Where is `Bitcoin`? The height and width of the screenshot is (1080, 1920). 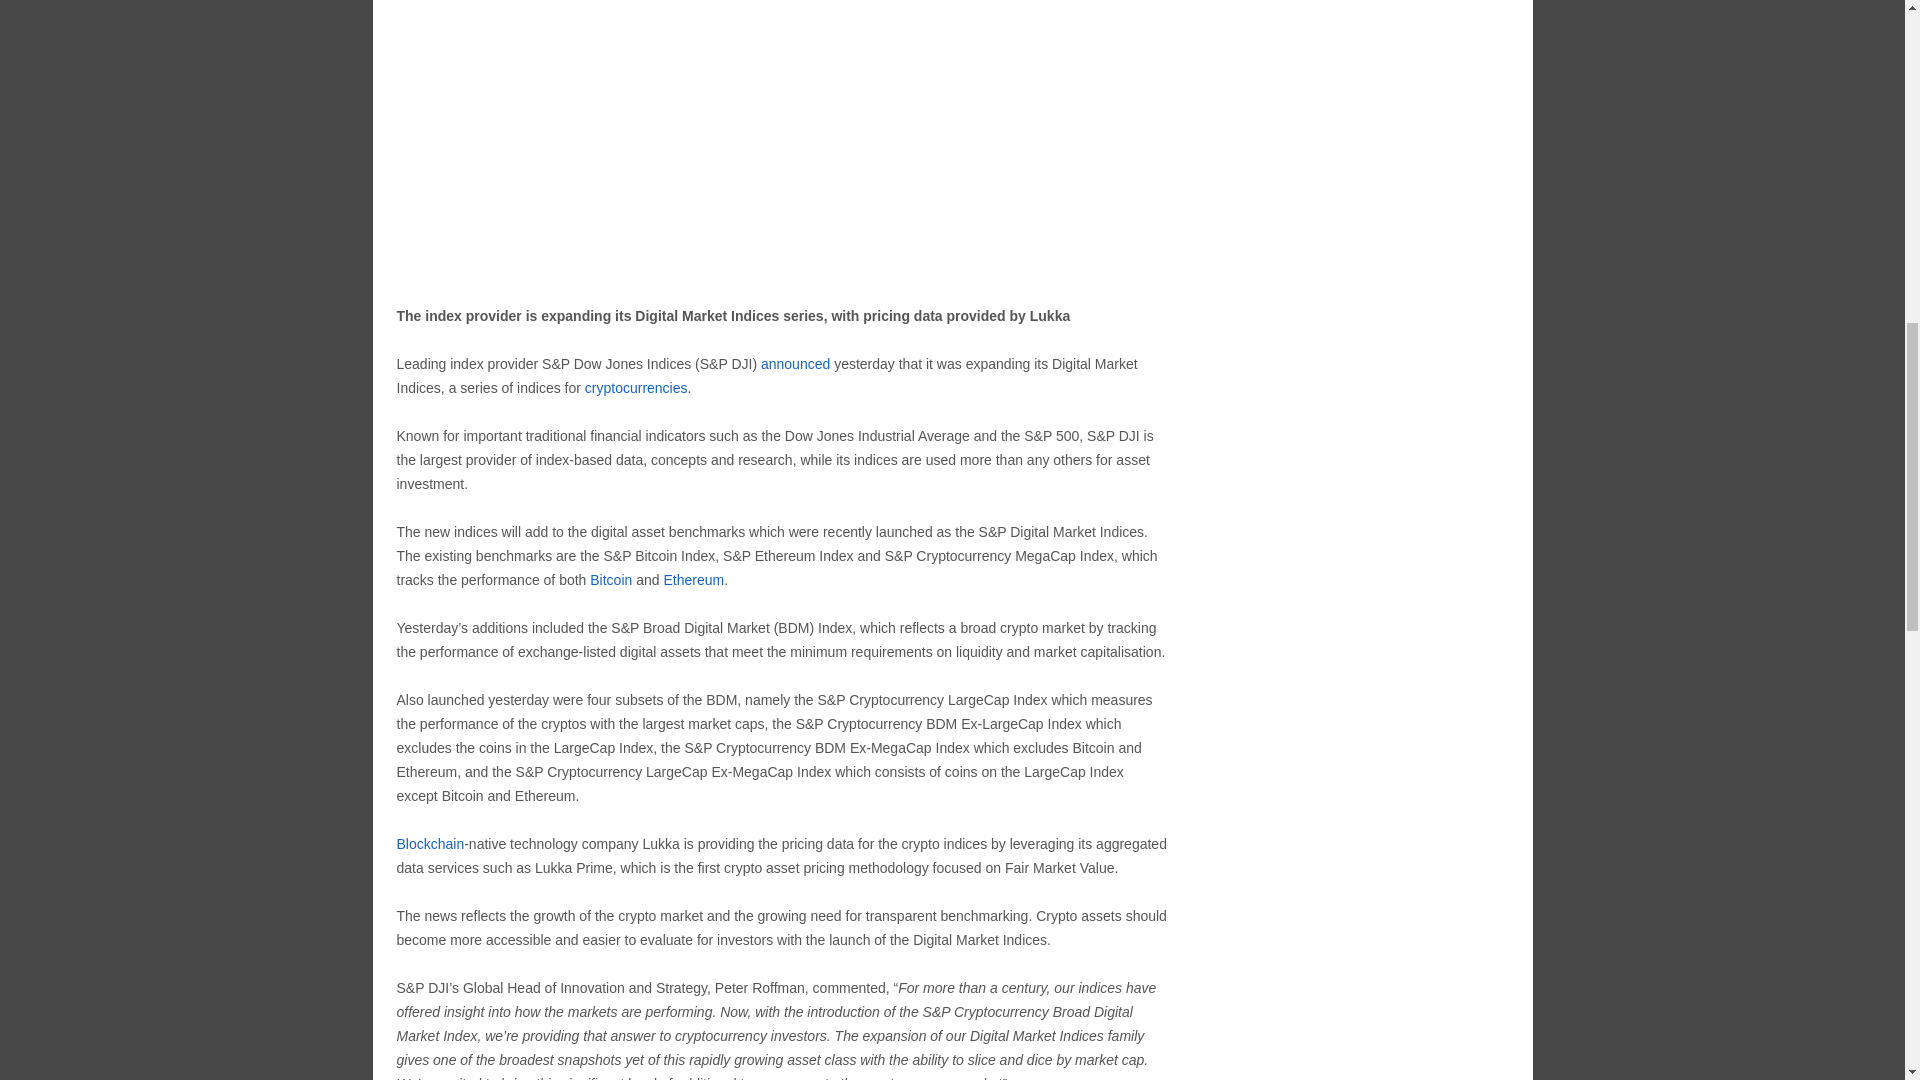 Bitcoin is located at coordinates (610, 580).